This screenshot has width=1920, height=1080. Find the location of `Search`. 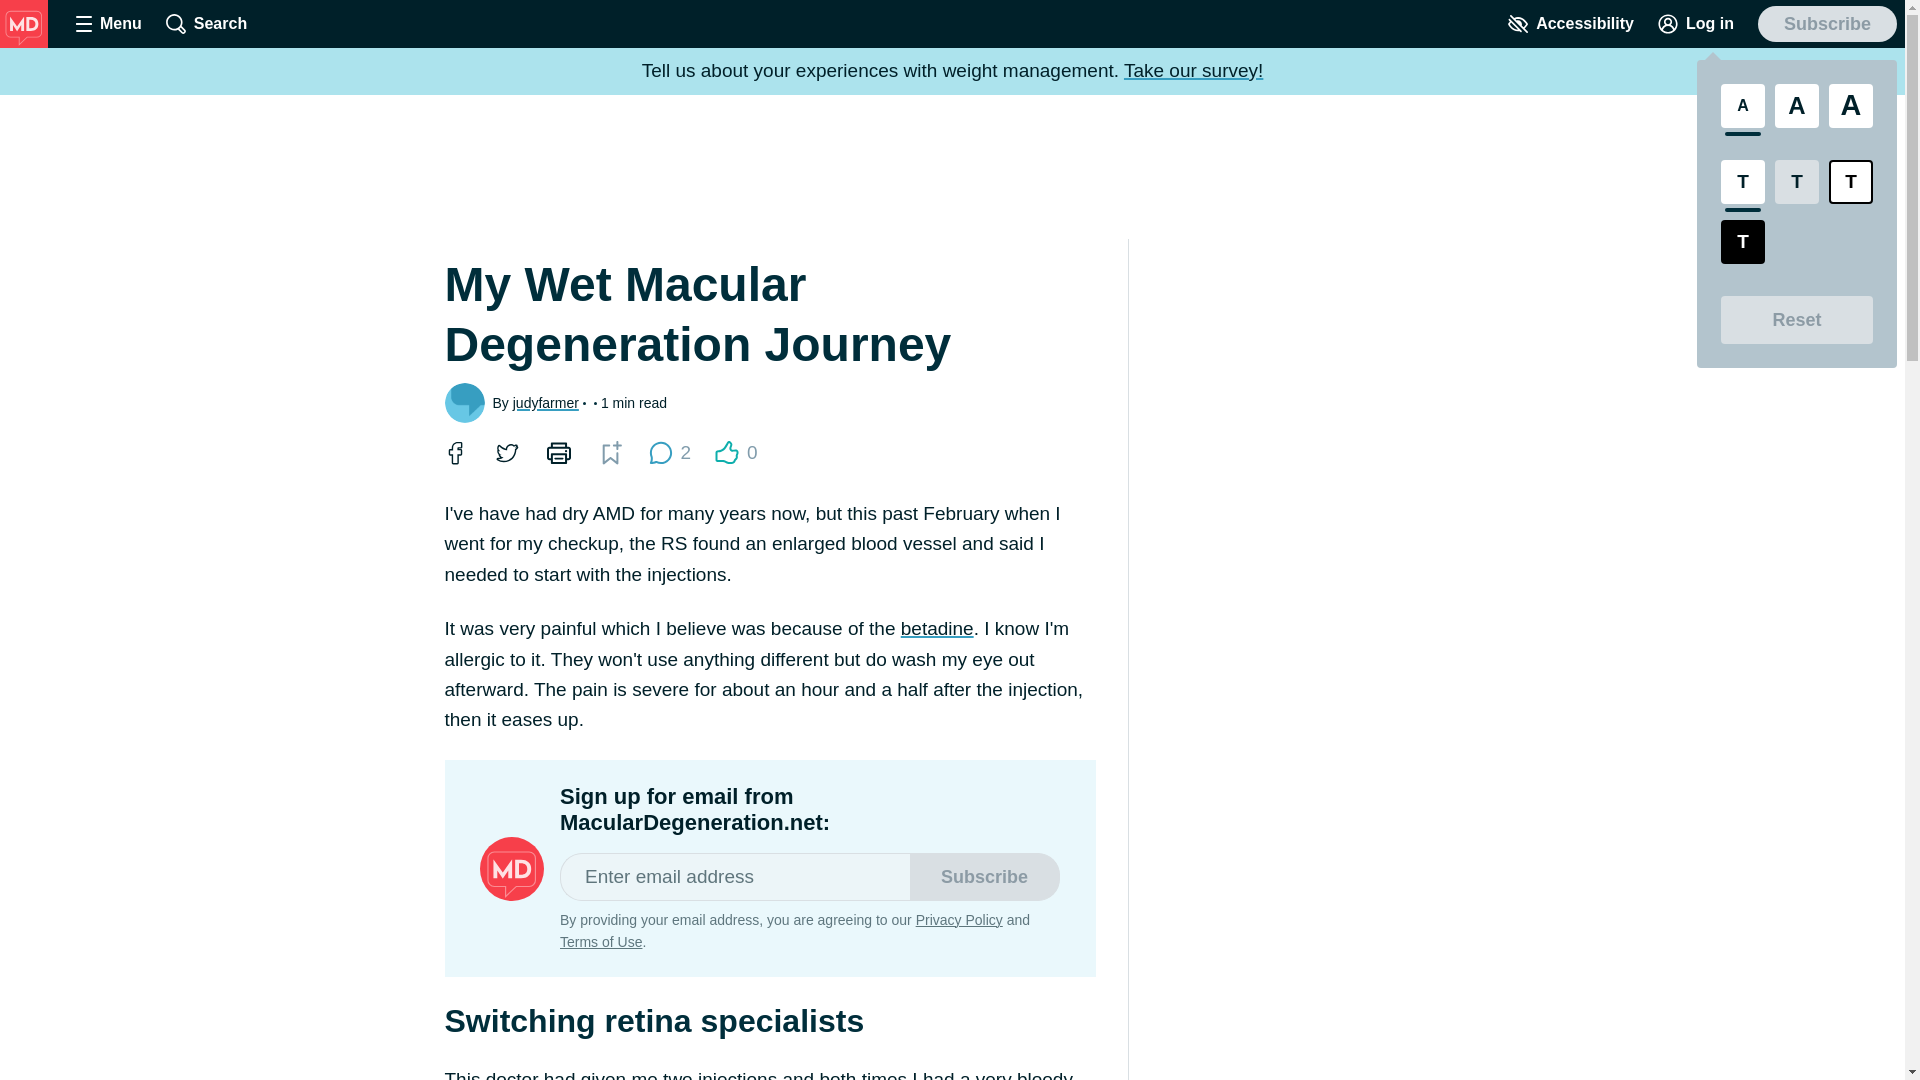

Search is located at coordinates (206, 24).